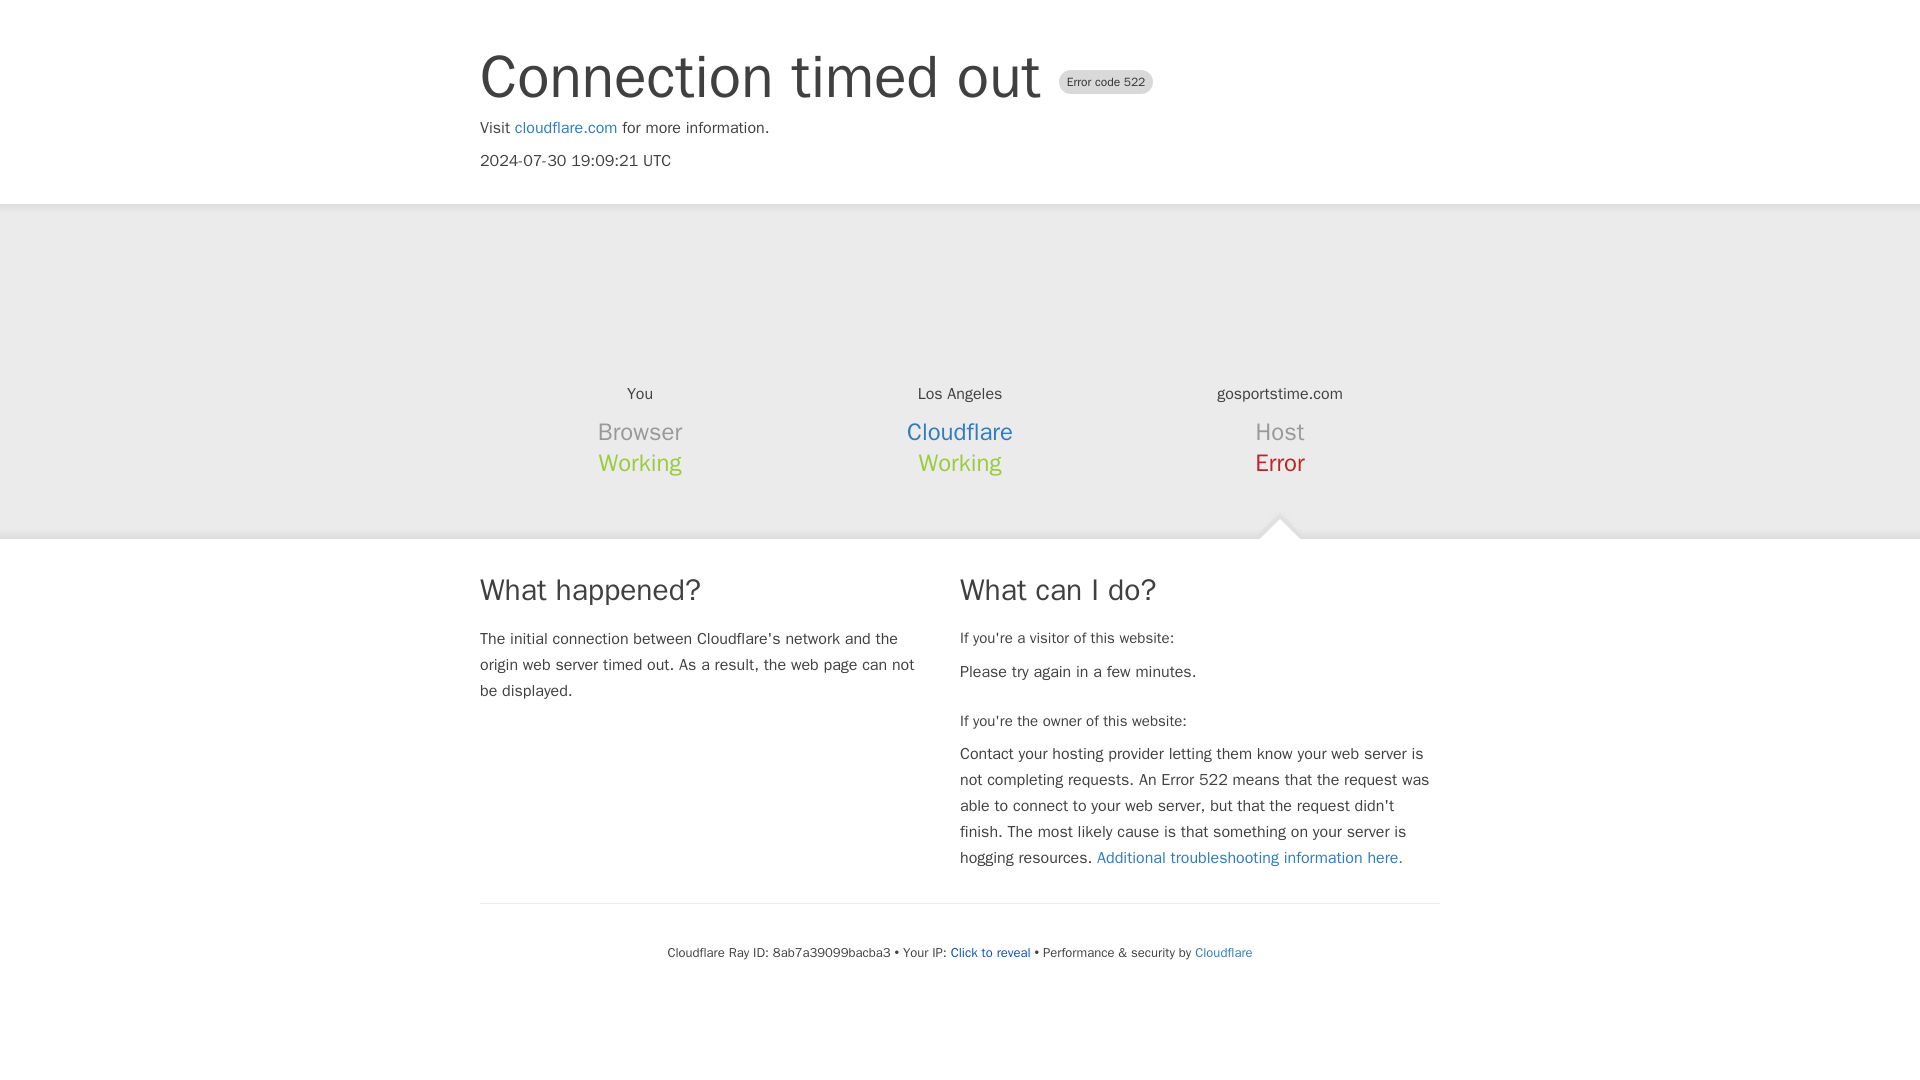 This screenshot has width=1920, height=1080. I want to click on Cloudflare, so click(1222, 952).